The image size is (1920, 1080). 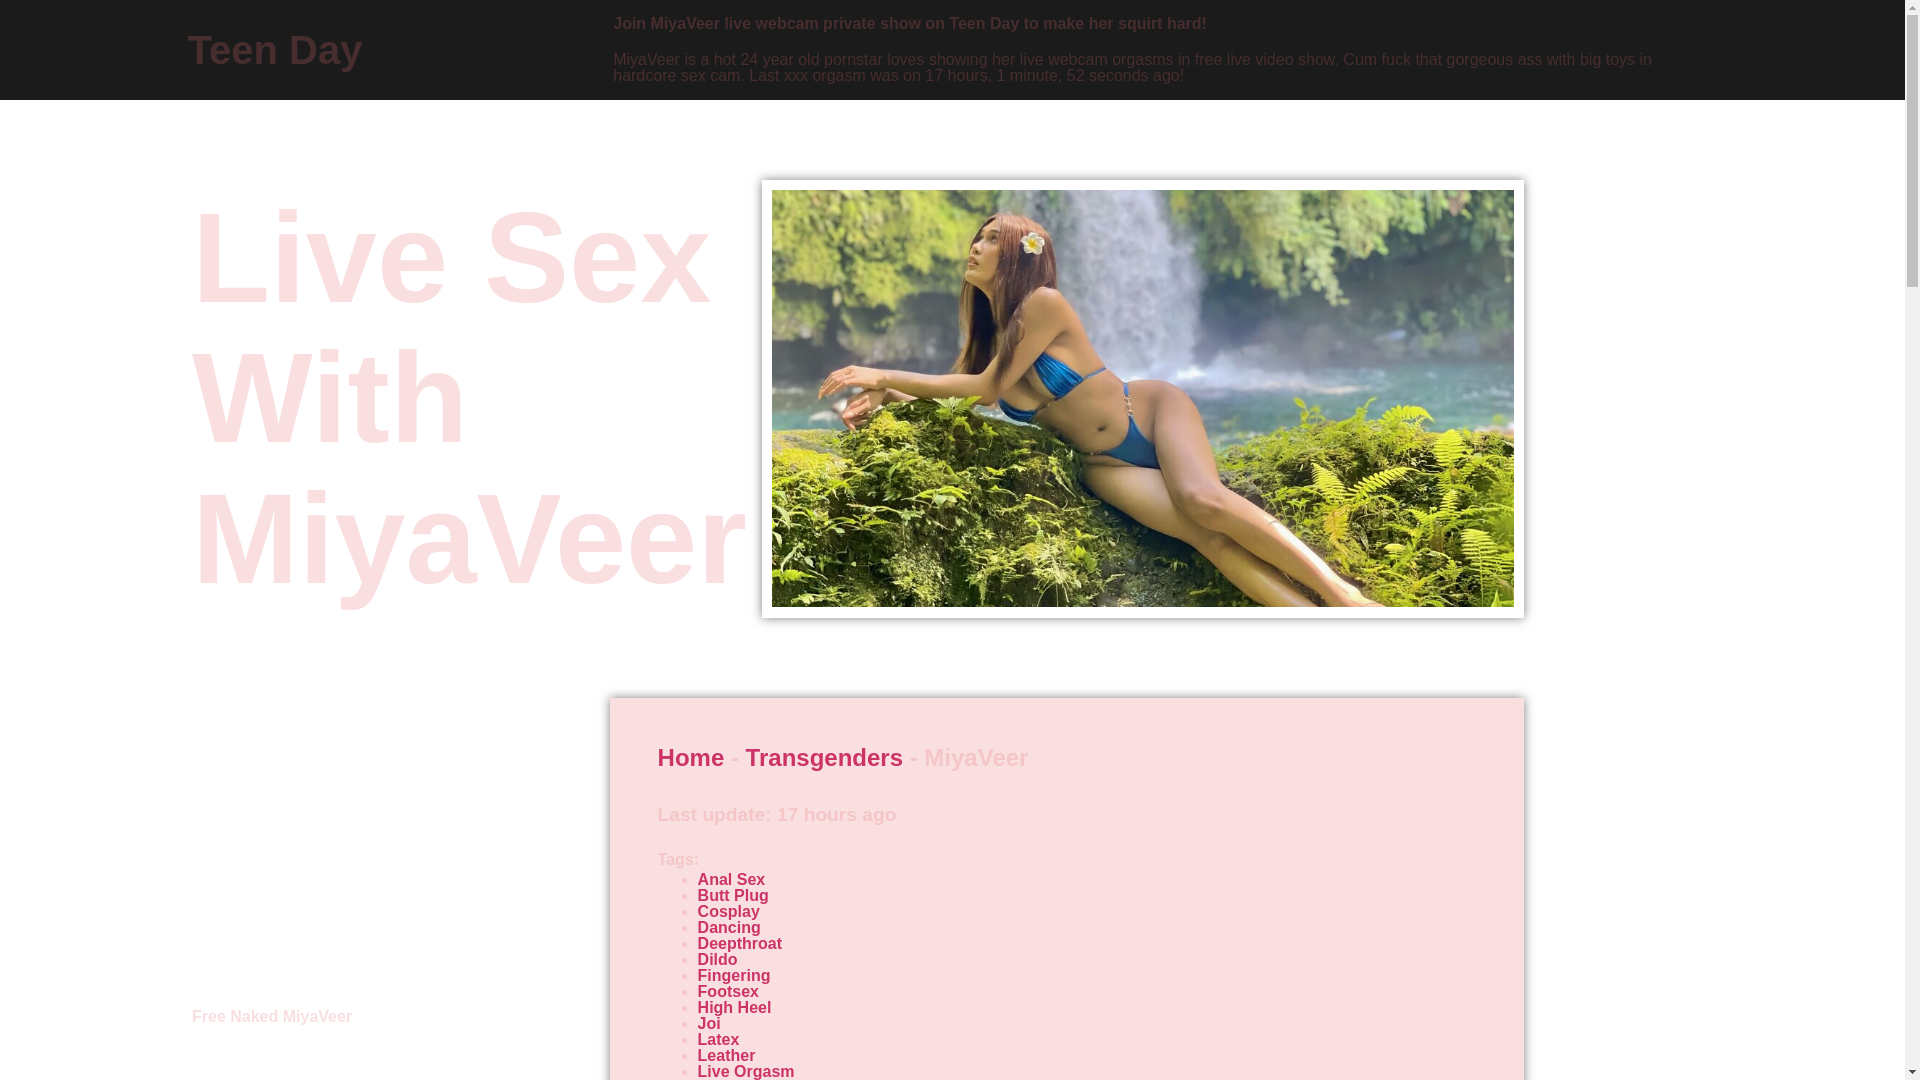 What do you see at coordinates (732, 878) in the screenshot?
I see `Anal Sex` at bounding box center [732, 878].